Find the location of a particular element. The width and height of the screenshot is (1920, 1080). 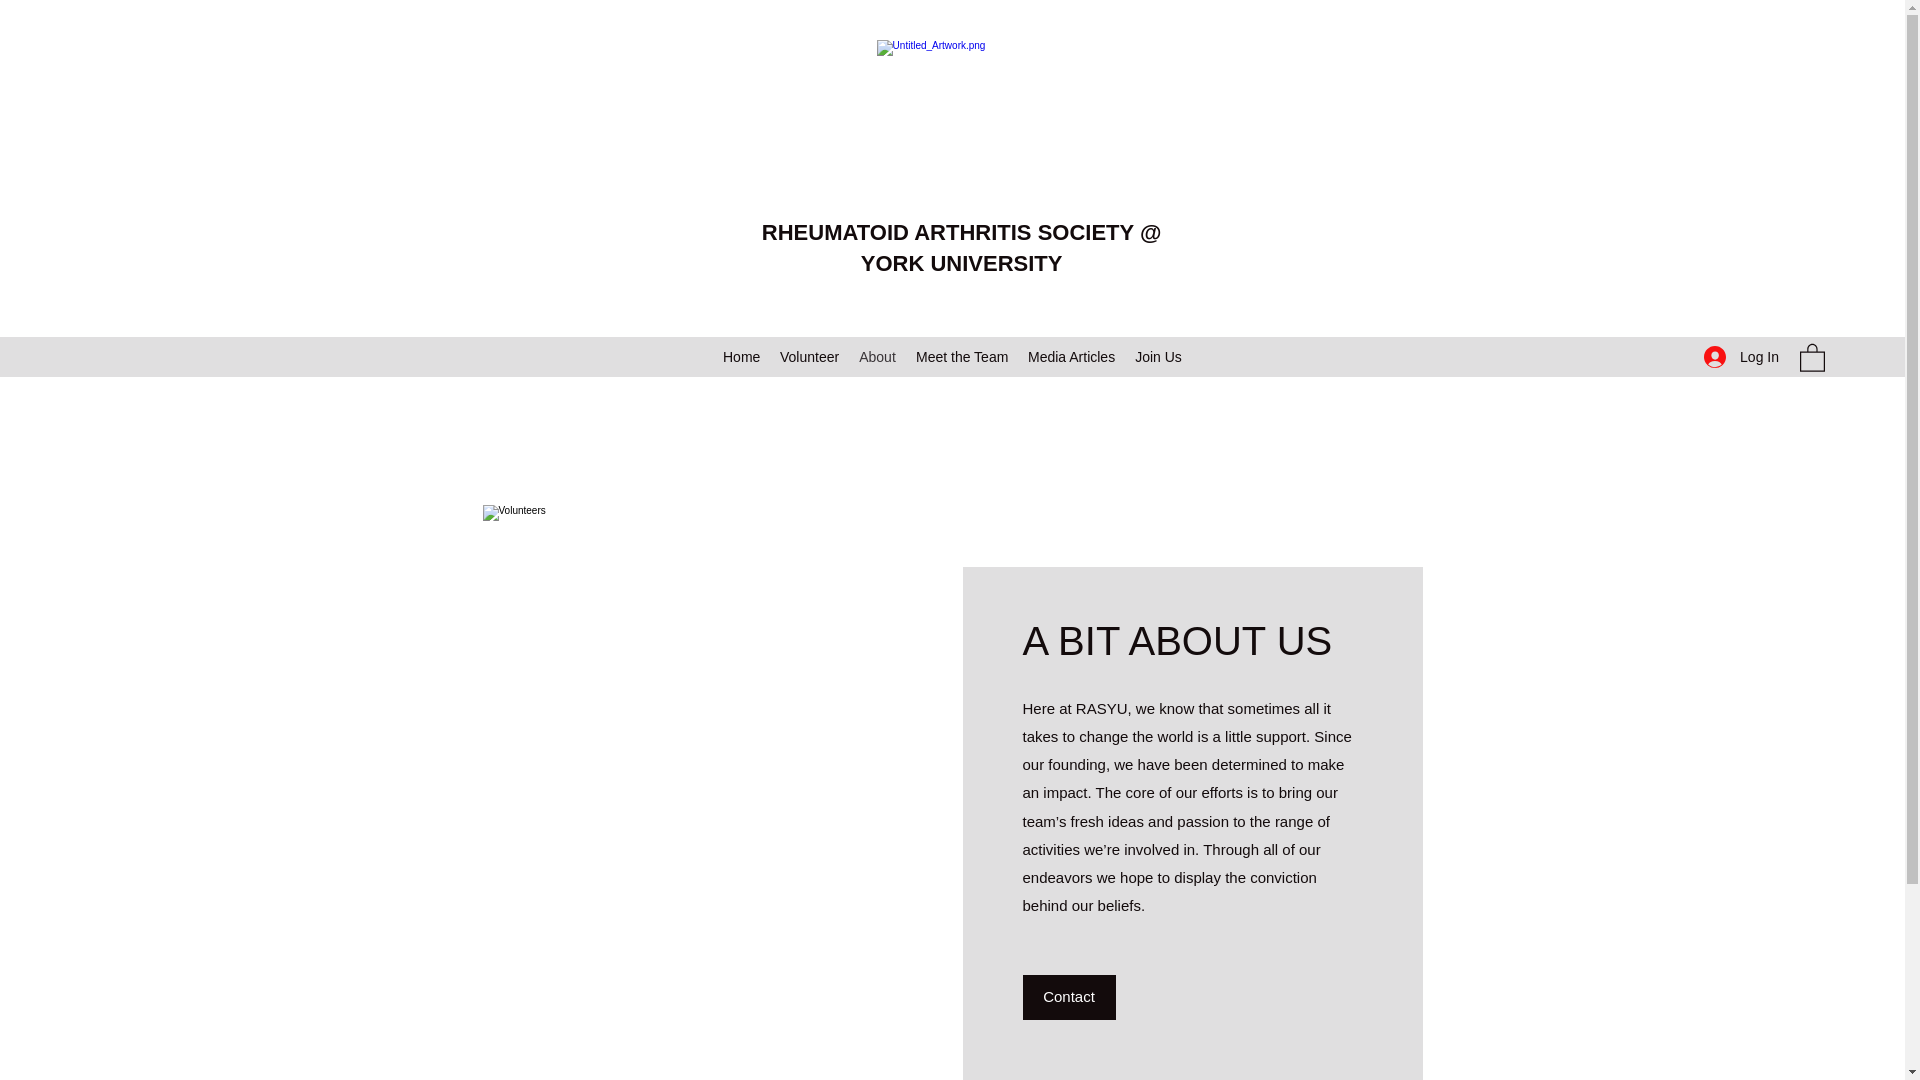

About is located at coordinates (877, 356).